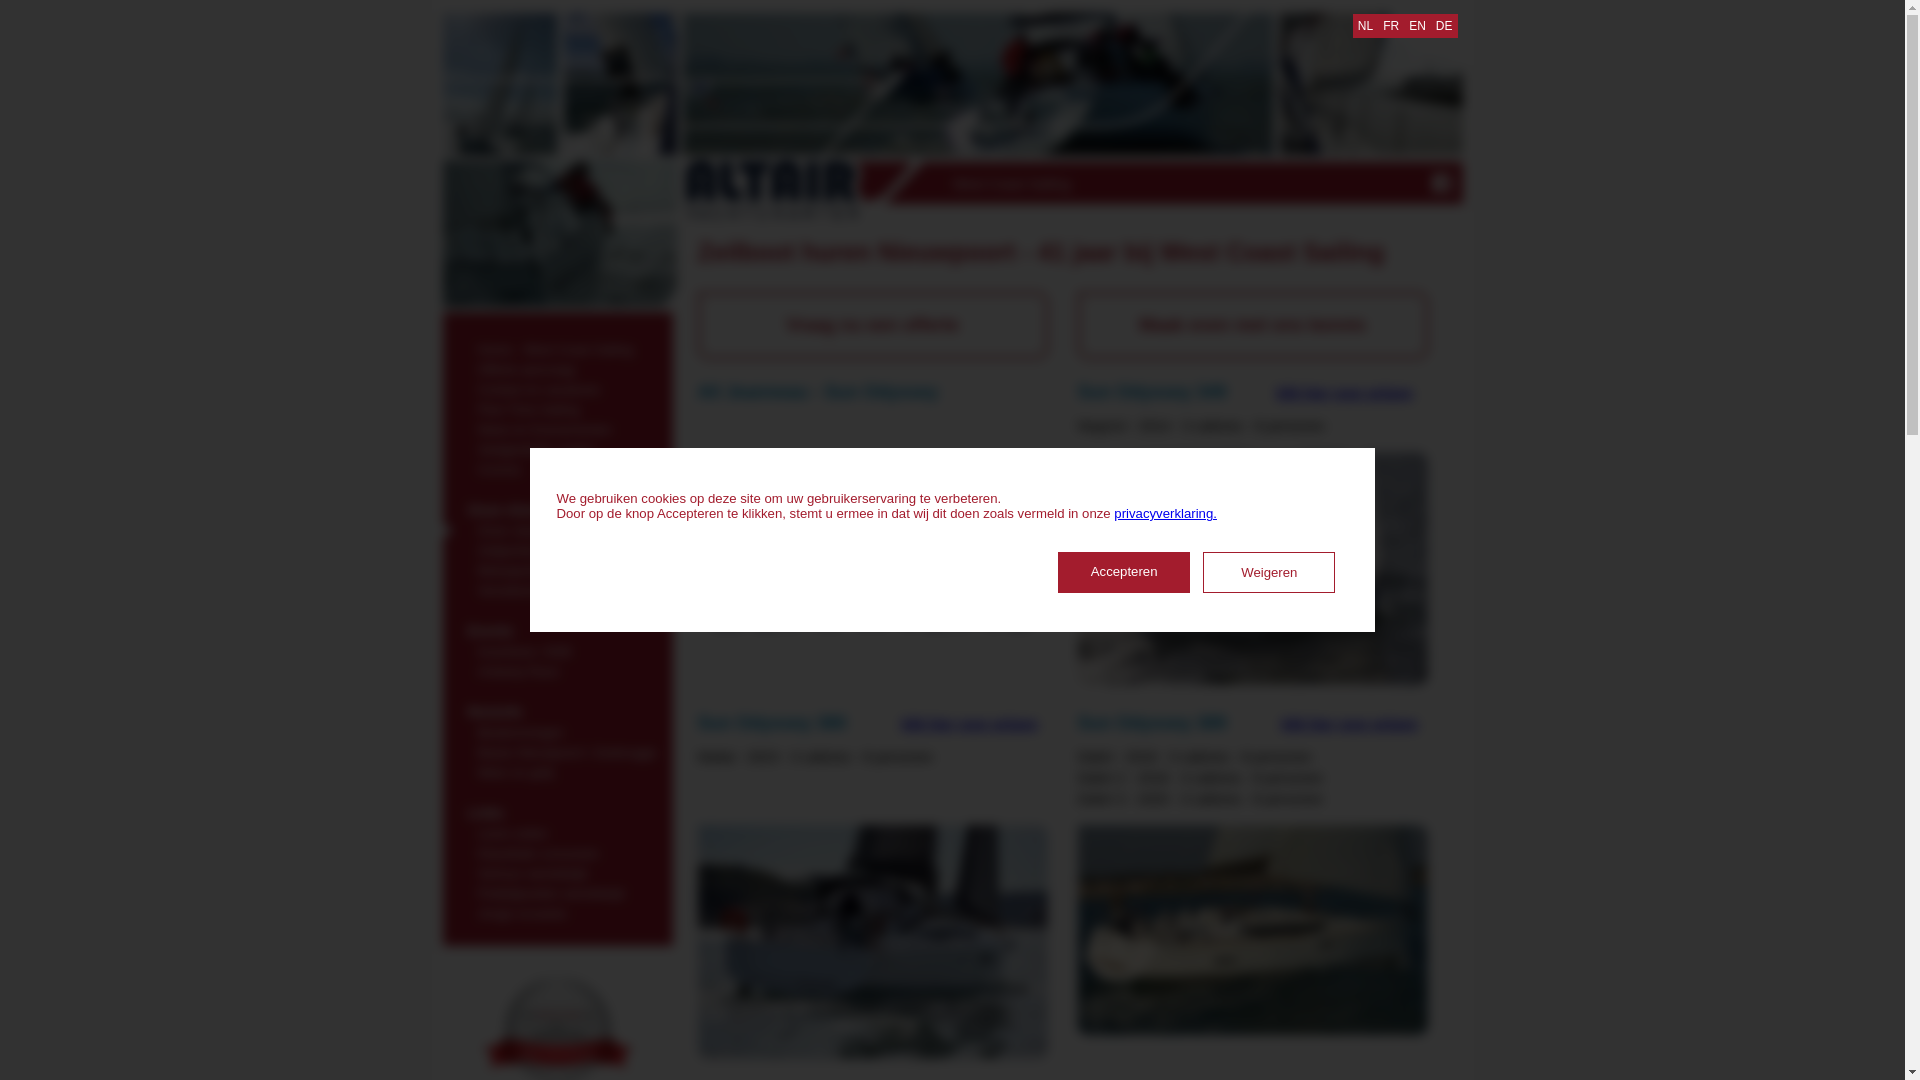 This screenshot has height=1080, width=1920. What do you see at coordinates (557, 347) in the screenshot?
I see `Home - West Coast Sailing` at bounding box center [557, 347].